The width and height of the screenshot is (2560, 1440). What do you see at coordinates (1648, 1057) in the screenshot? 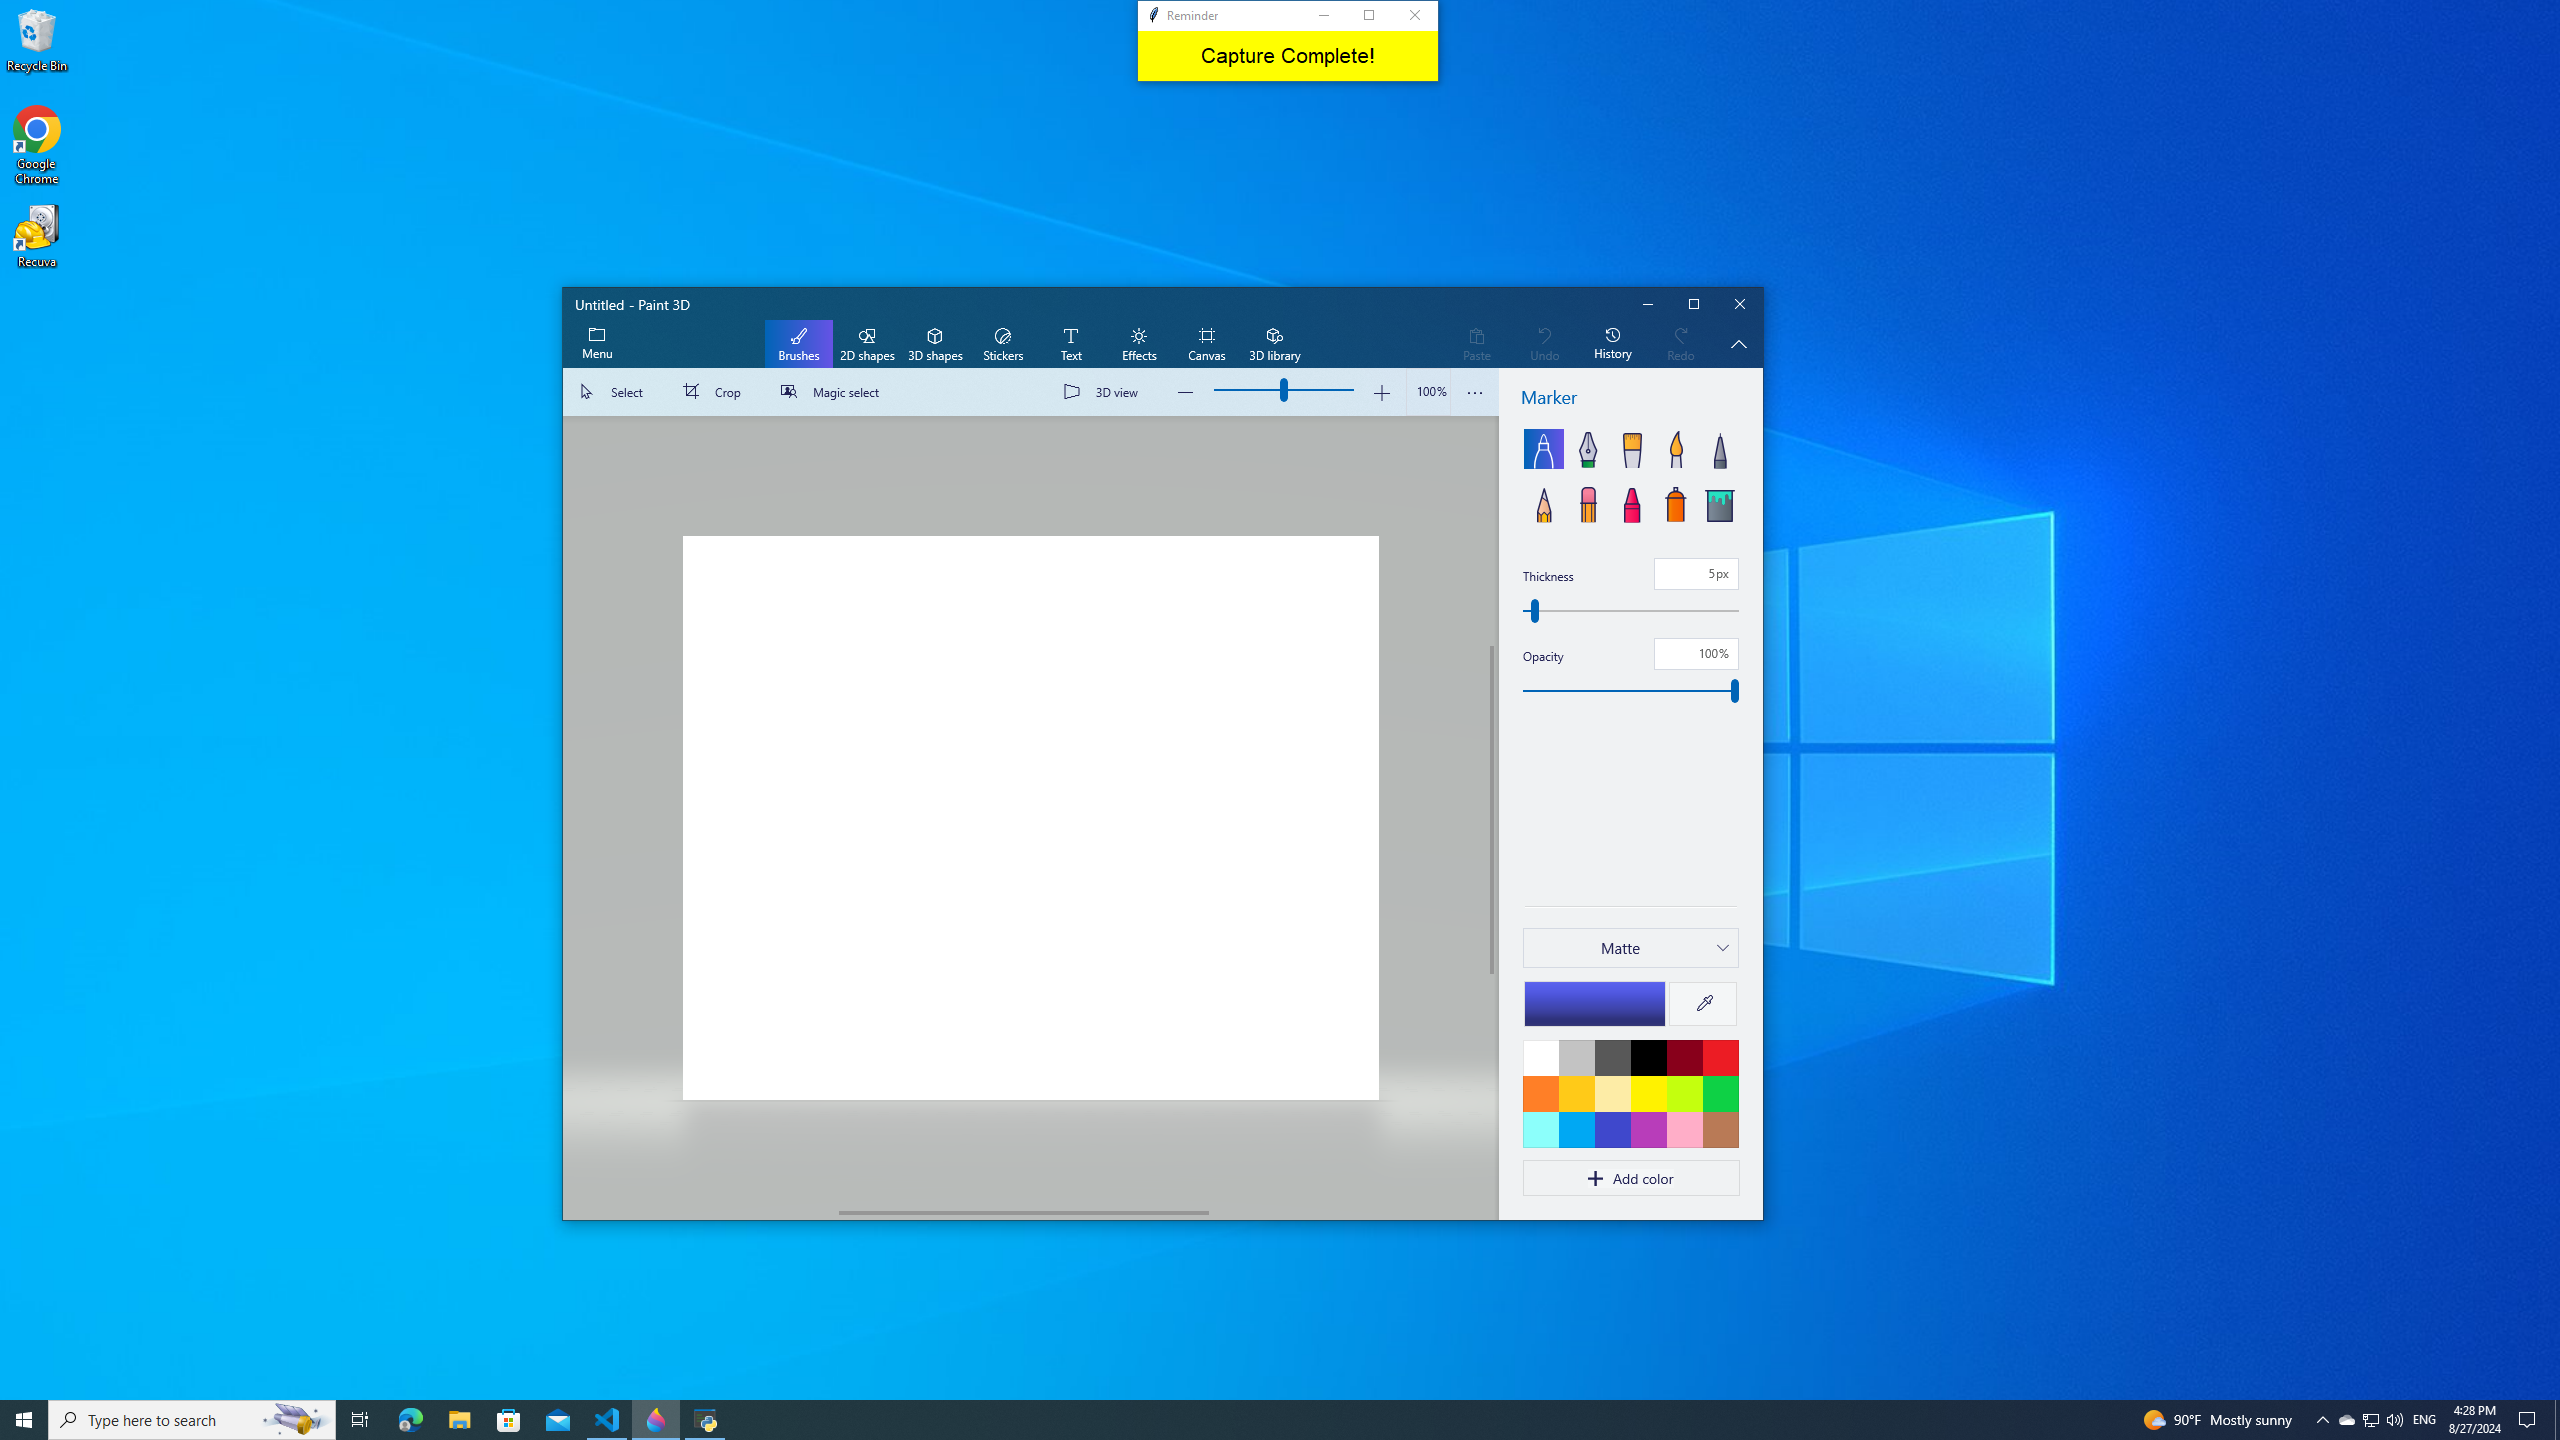
I see `Black` at bounding box center [1648, 1057].